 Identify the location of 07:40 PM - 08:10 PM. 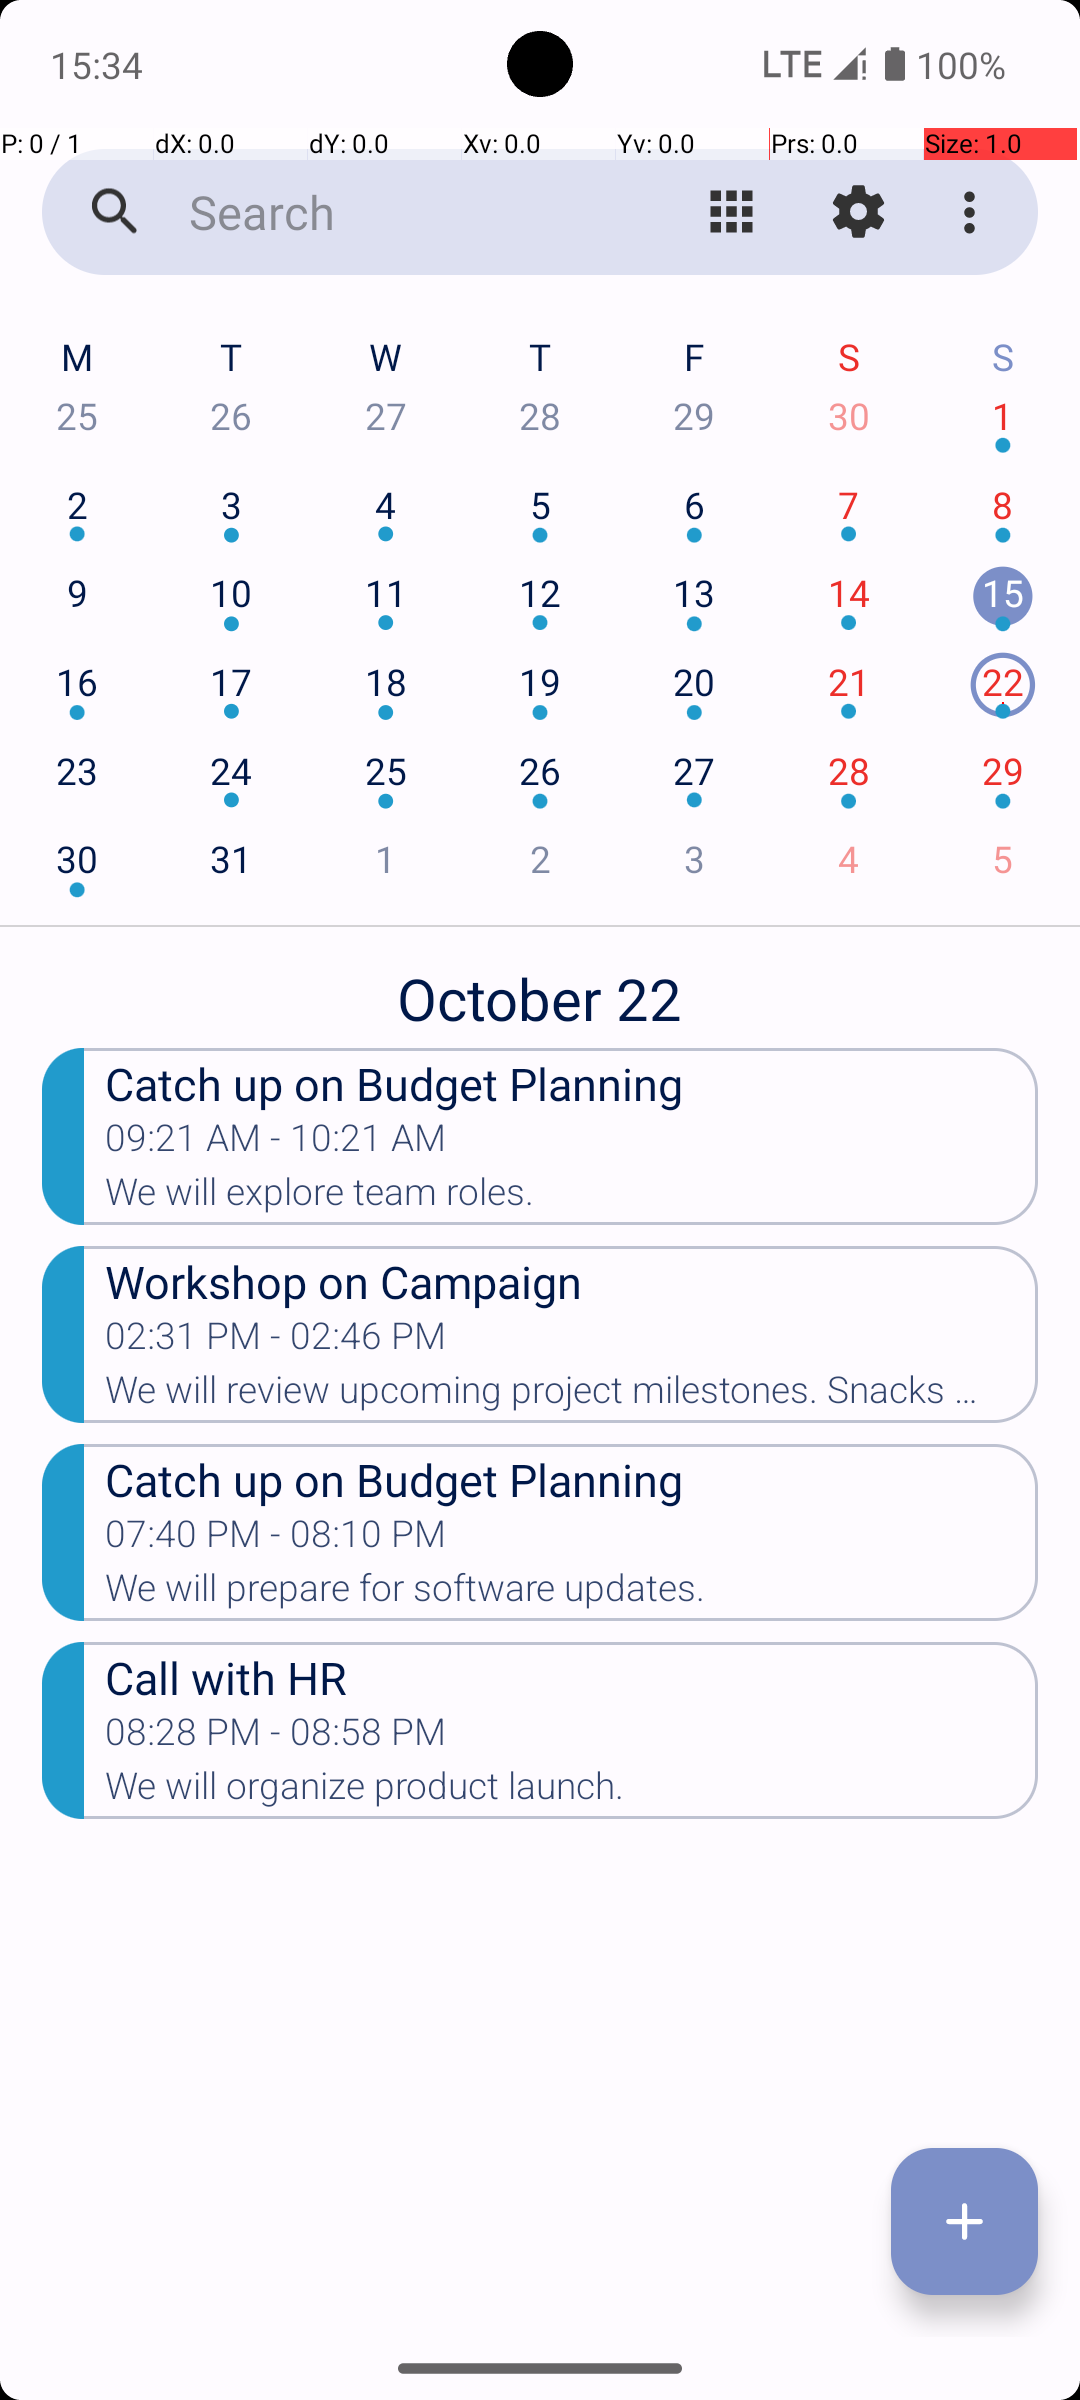
(276, 1540).